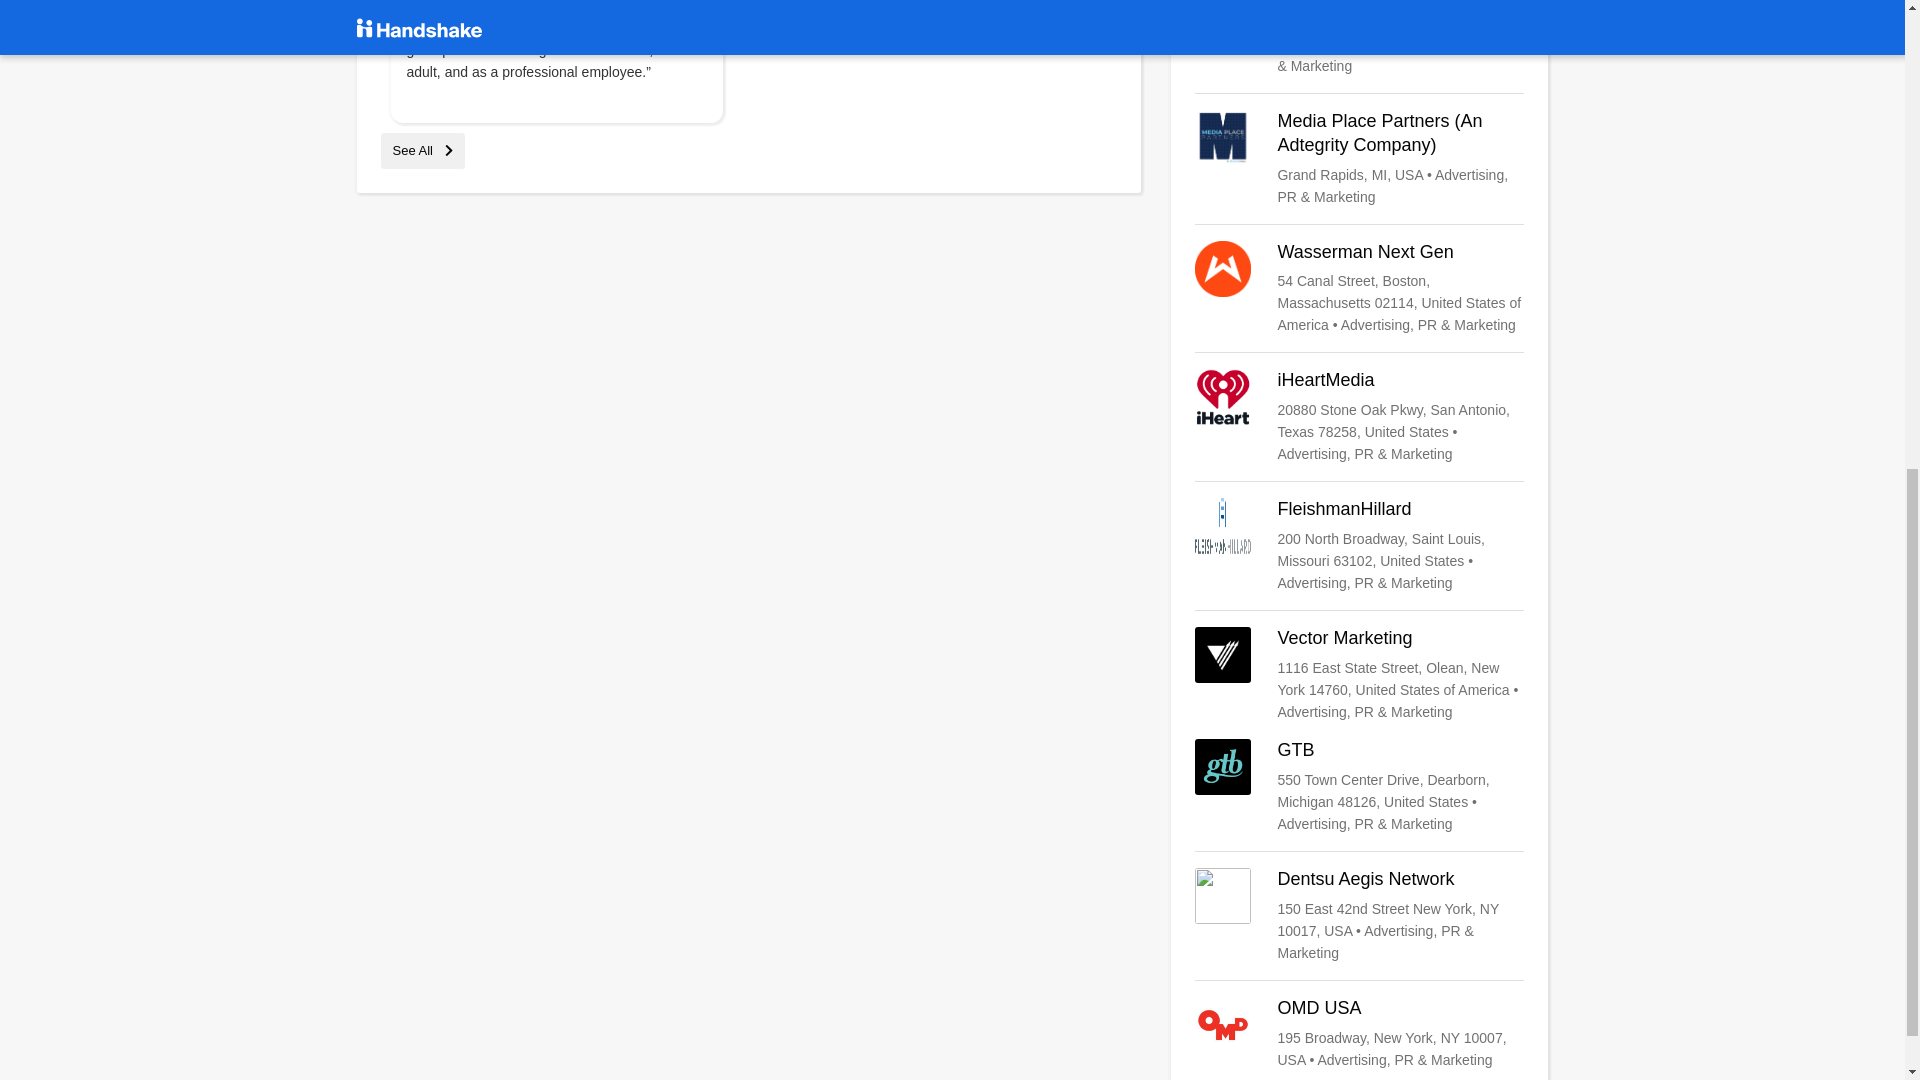 The height and width of the screenshot is (1080, 1920). What do you see at coordinates (1359, 38) in the screenshot?
I see `Pepper` at bounding box center [1359, 38].